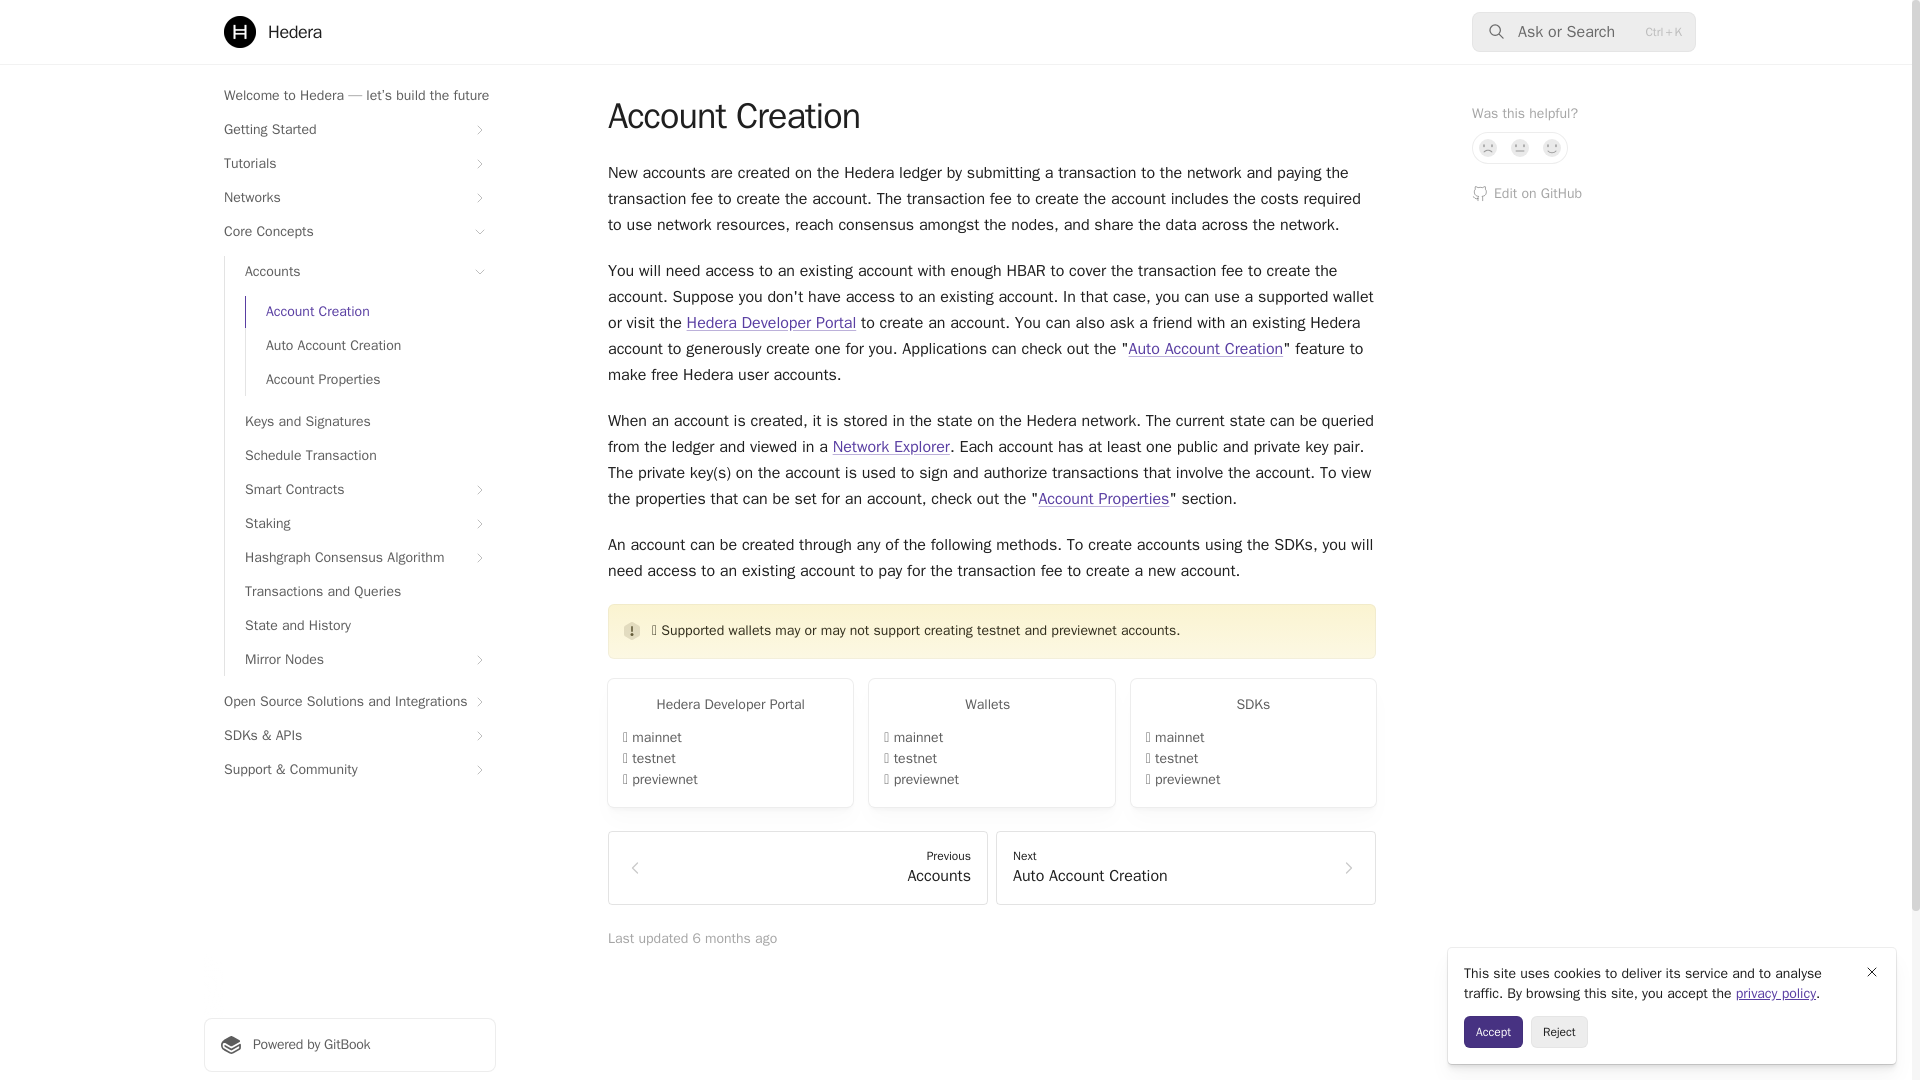 The height and width of the screenshot is (1080, 1920). I want to click on Tutorials, so click(349, 130).